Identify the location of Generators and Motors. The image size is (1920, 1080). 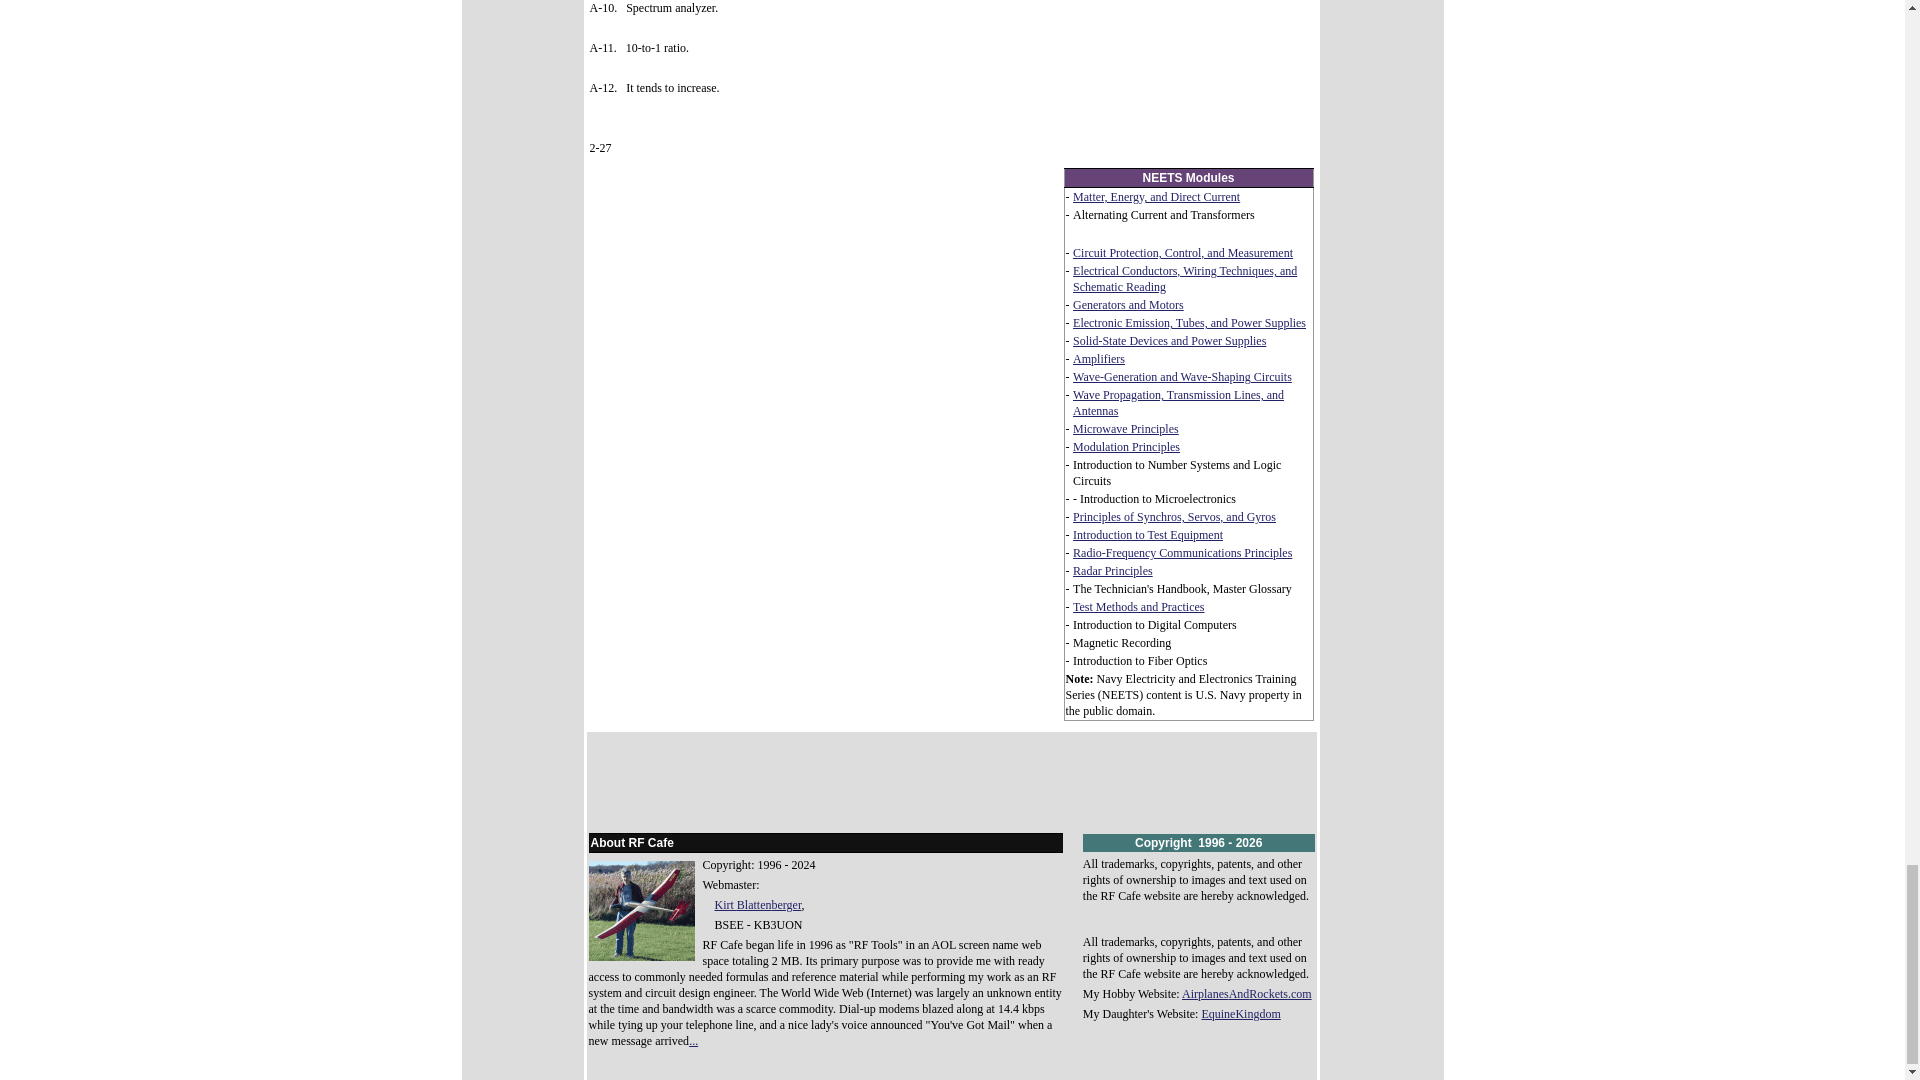
(1128, 305).